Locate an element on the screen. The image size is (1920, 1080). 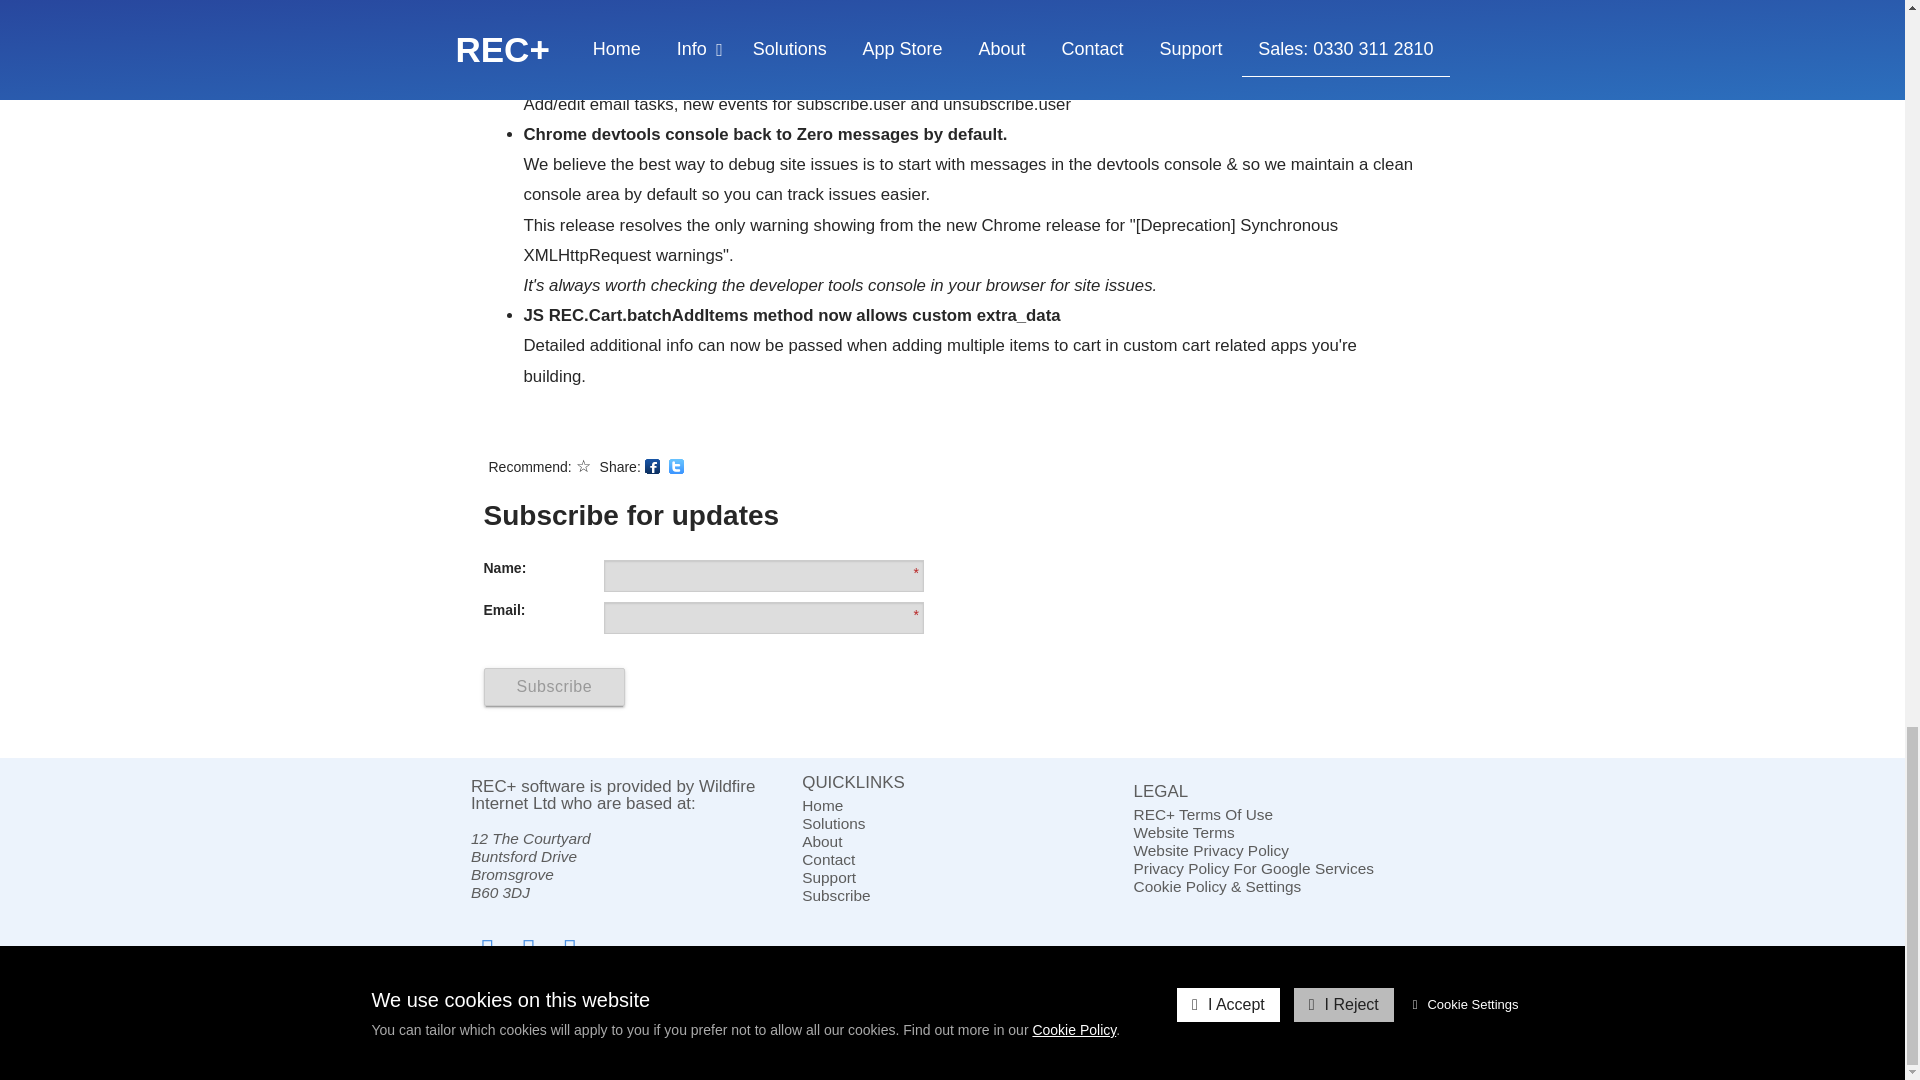
About is located at coordinates (952, 842).